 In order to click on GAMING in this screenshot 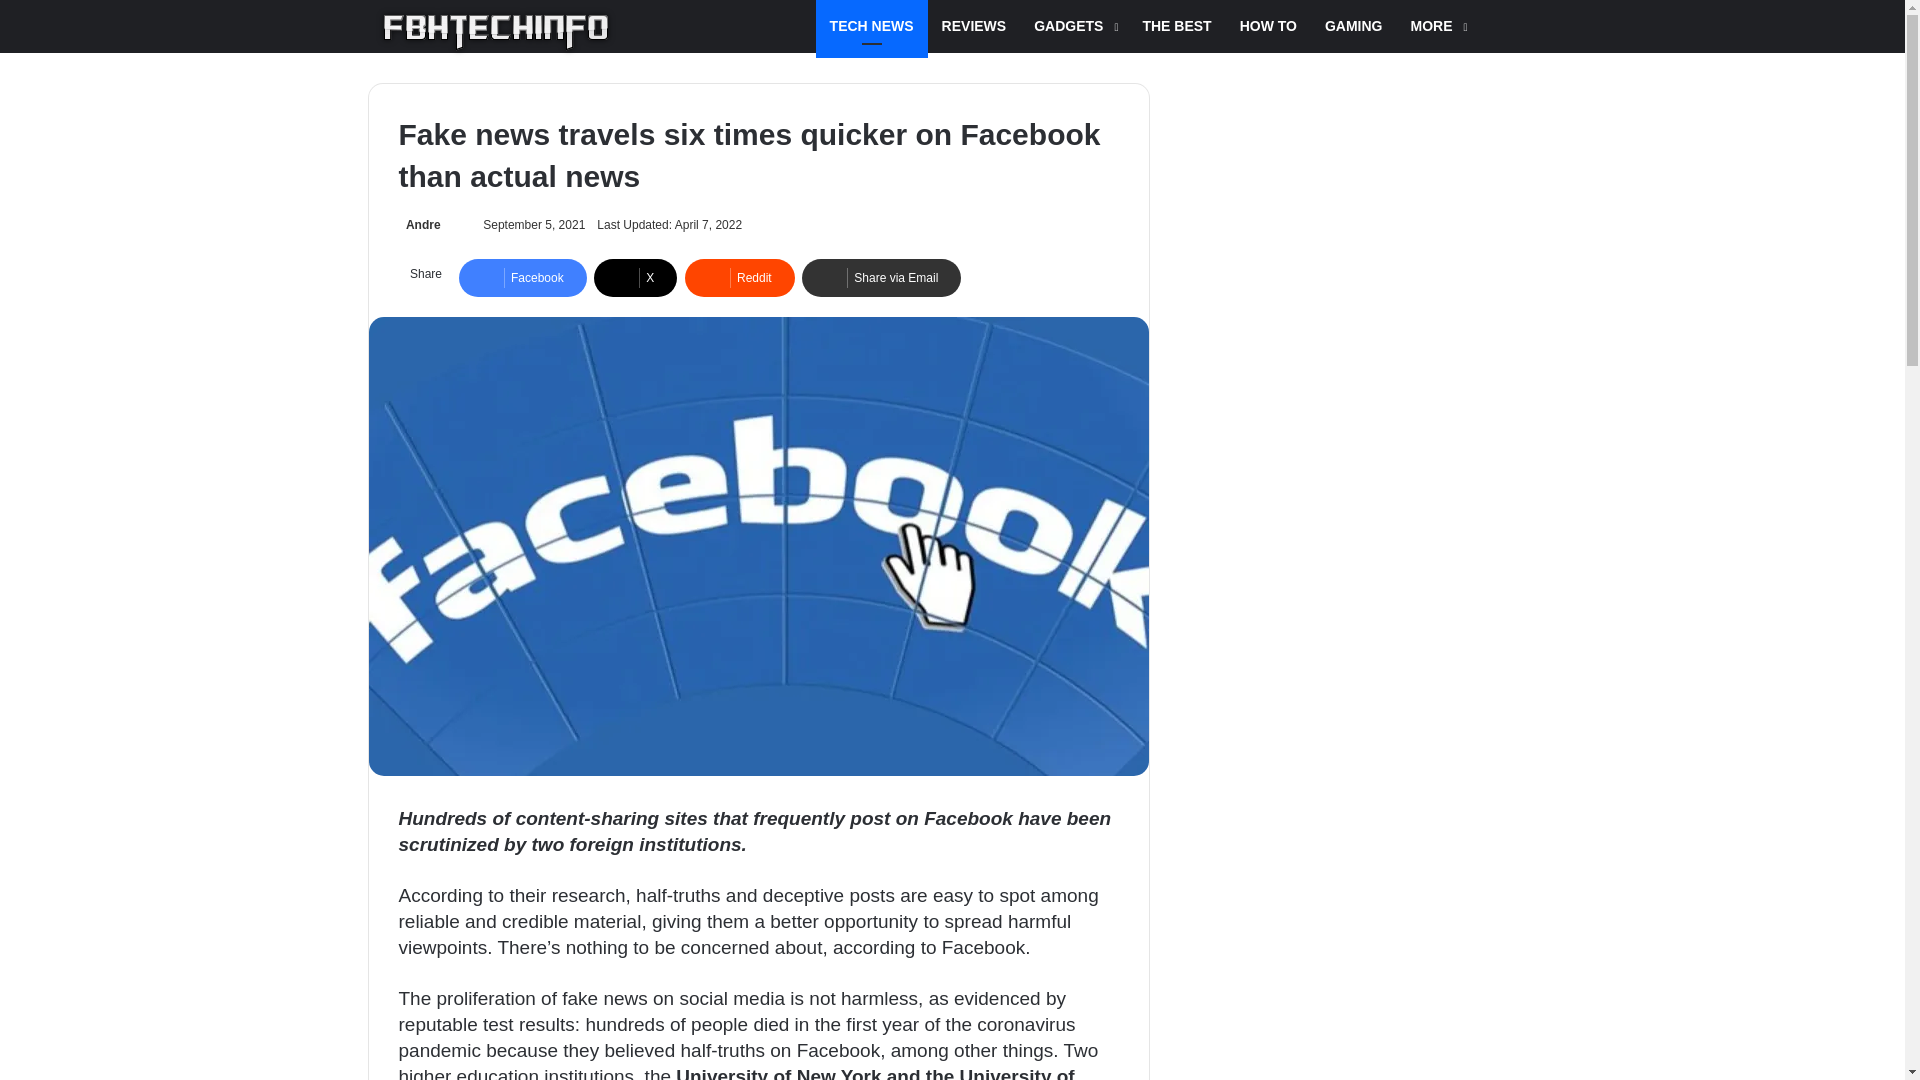, I will do `click(1354, 26)`.